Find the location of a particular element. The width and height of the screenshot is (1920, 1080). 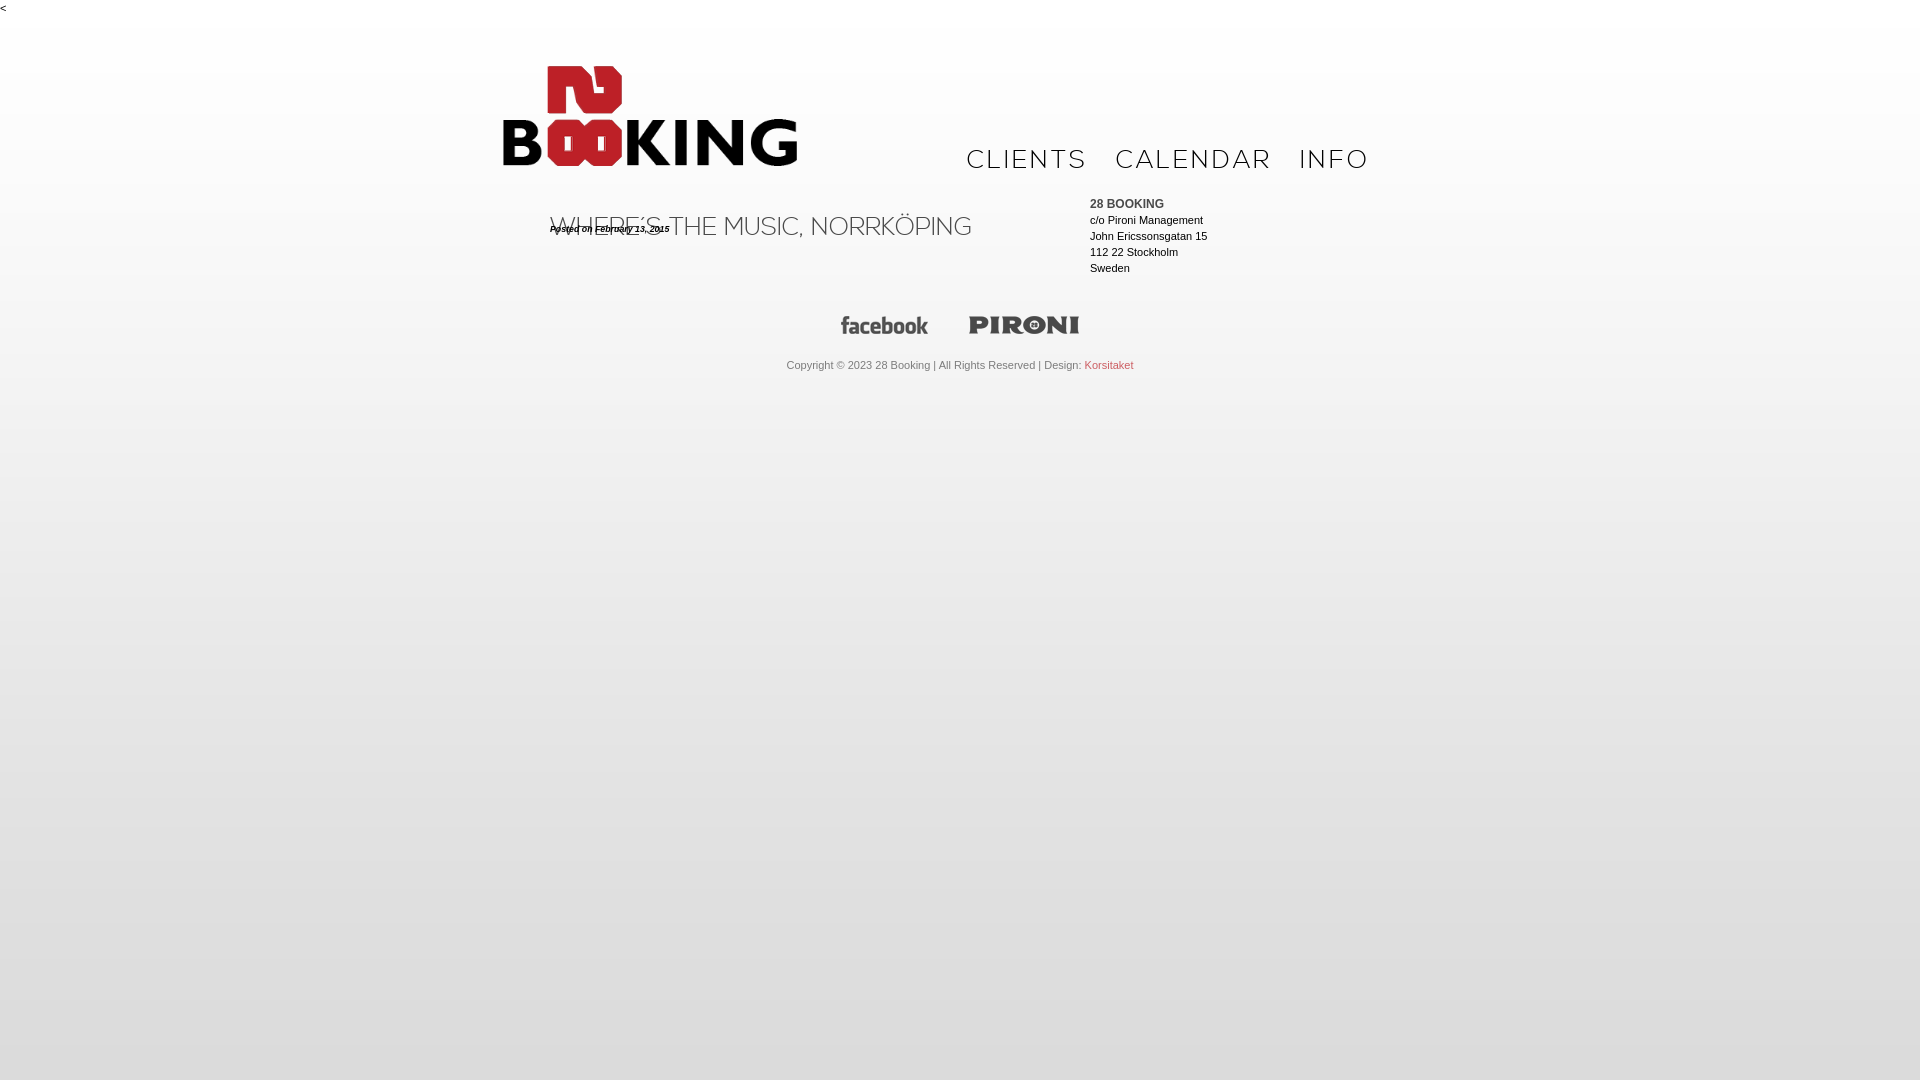

CLIENTS is located at coordinates (1028, 161).